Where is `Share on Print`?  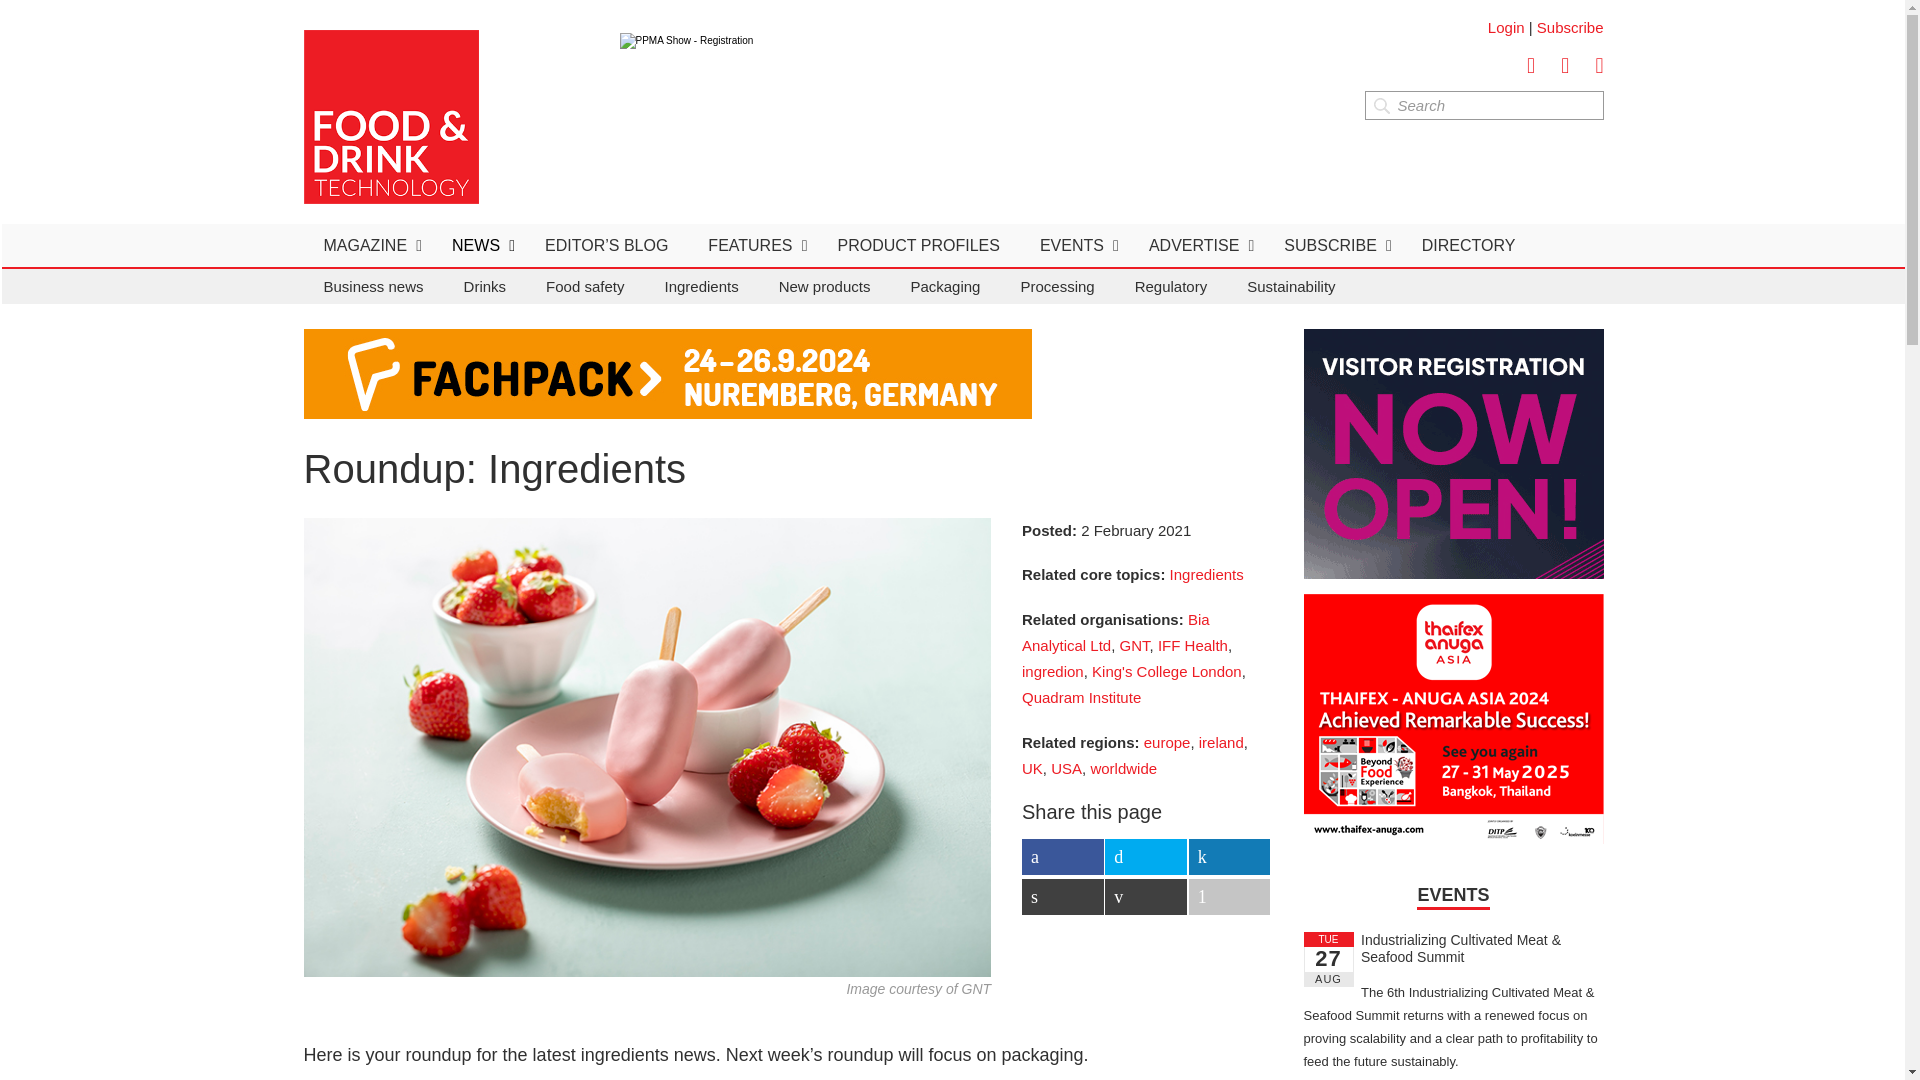 Share on Print is located at coordinates (1062, 896).